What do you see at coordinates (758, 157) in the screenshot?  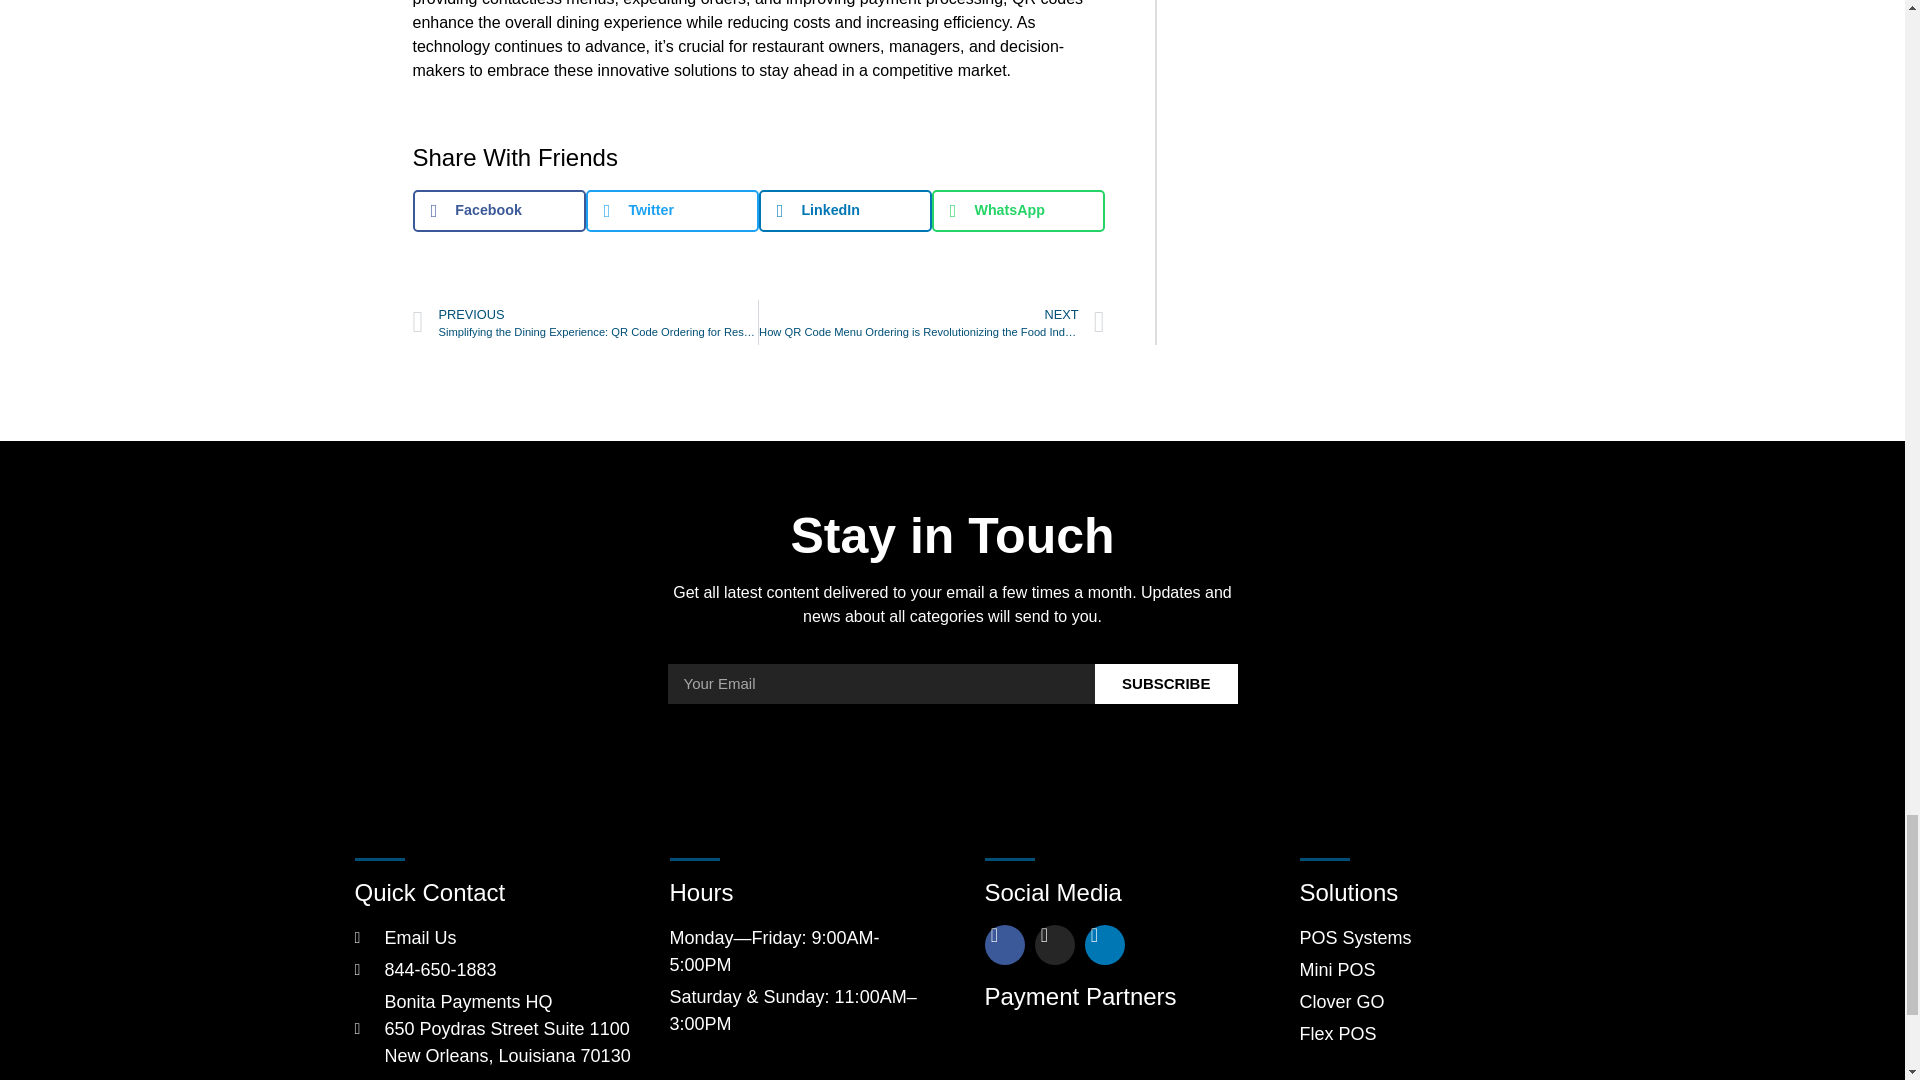 I see `Share With Friends` at bounding box center [758, 157].